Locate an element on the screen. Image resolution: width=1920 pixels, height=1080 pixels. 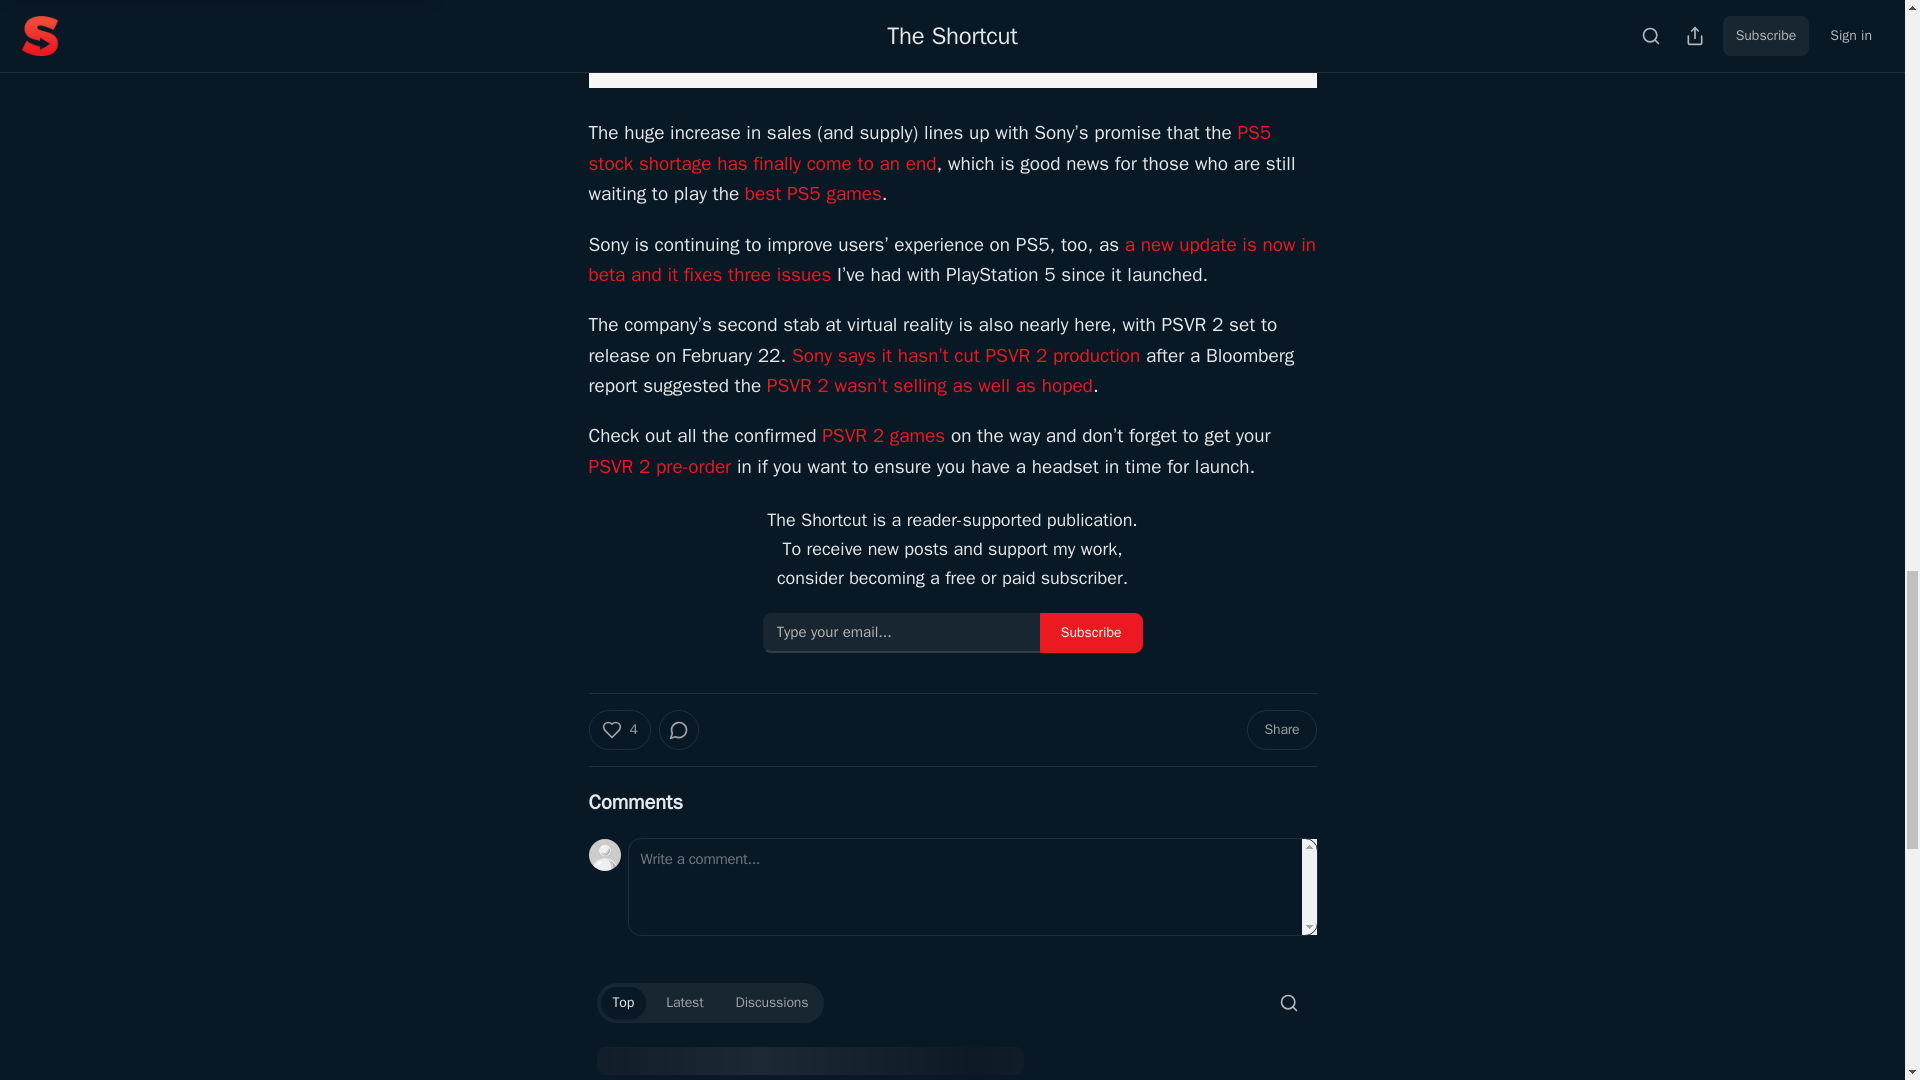
best PS5 games is located at coordinates (812, 194).